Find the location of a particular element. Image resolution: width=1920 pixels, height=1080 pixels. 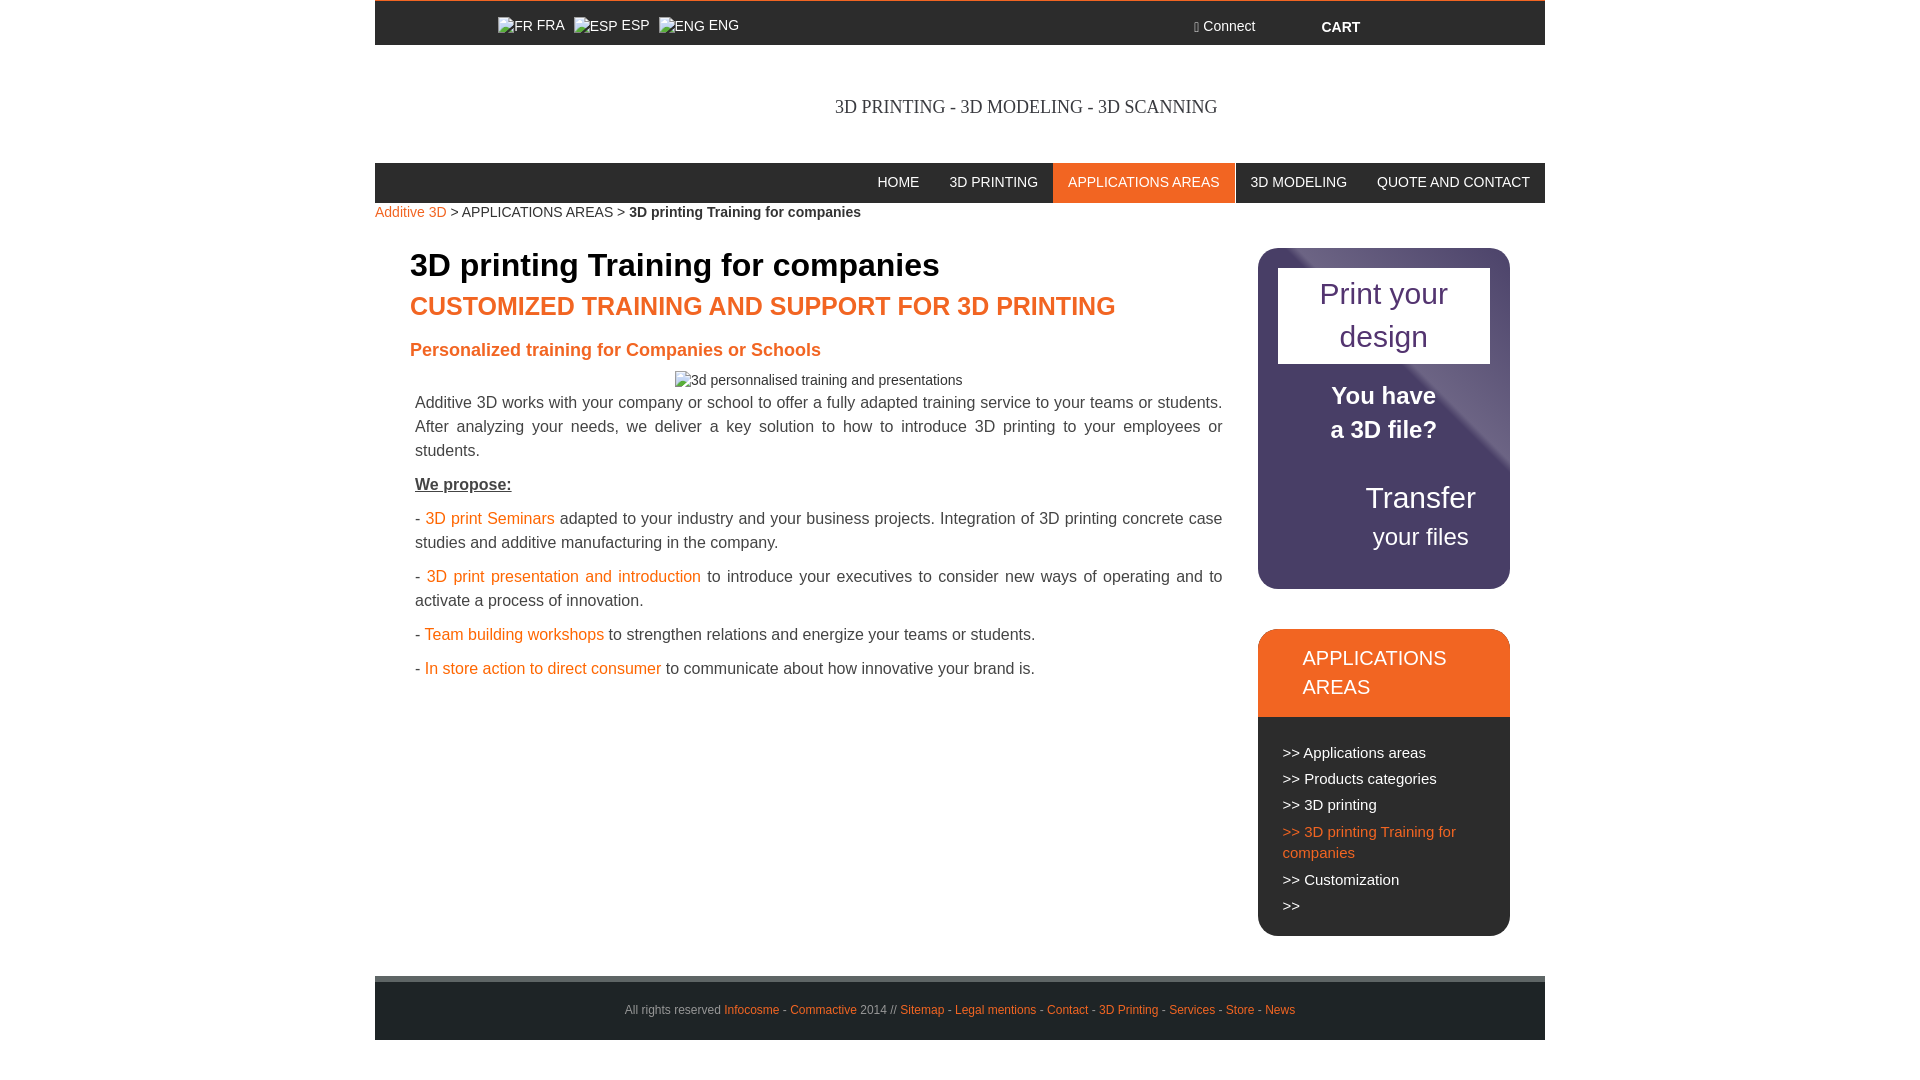

3D MODELING is located at coordinates (1299, 182).